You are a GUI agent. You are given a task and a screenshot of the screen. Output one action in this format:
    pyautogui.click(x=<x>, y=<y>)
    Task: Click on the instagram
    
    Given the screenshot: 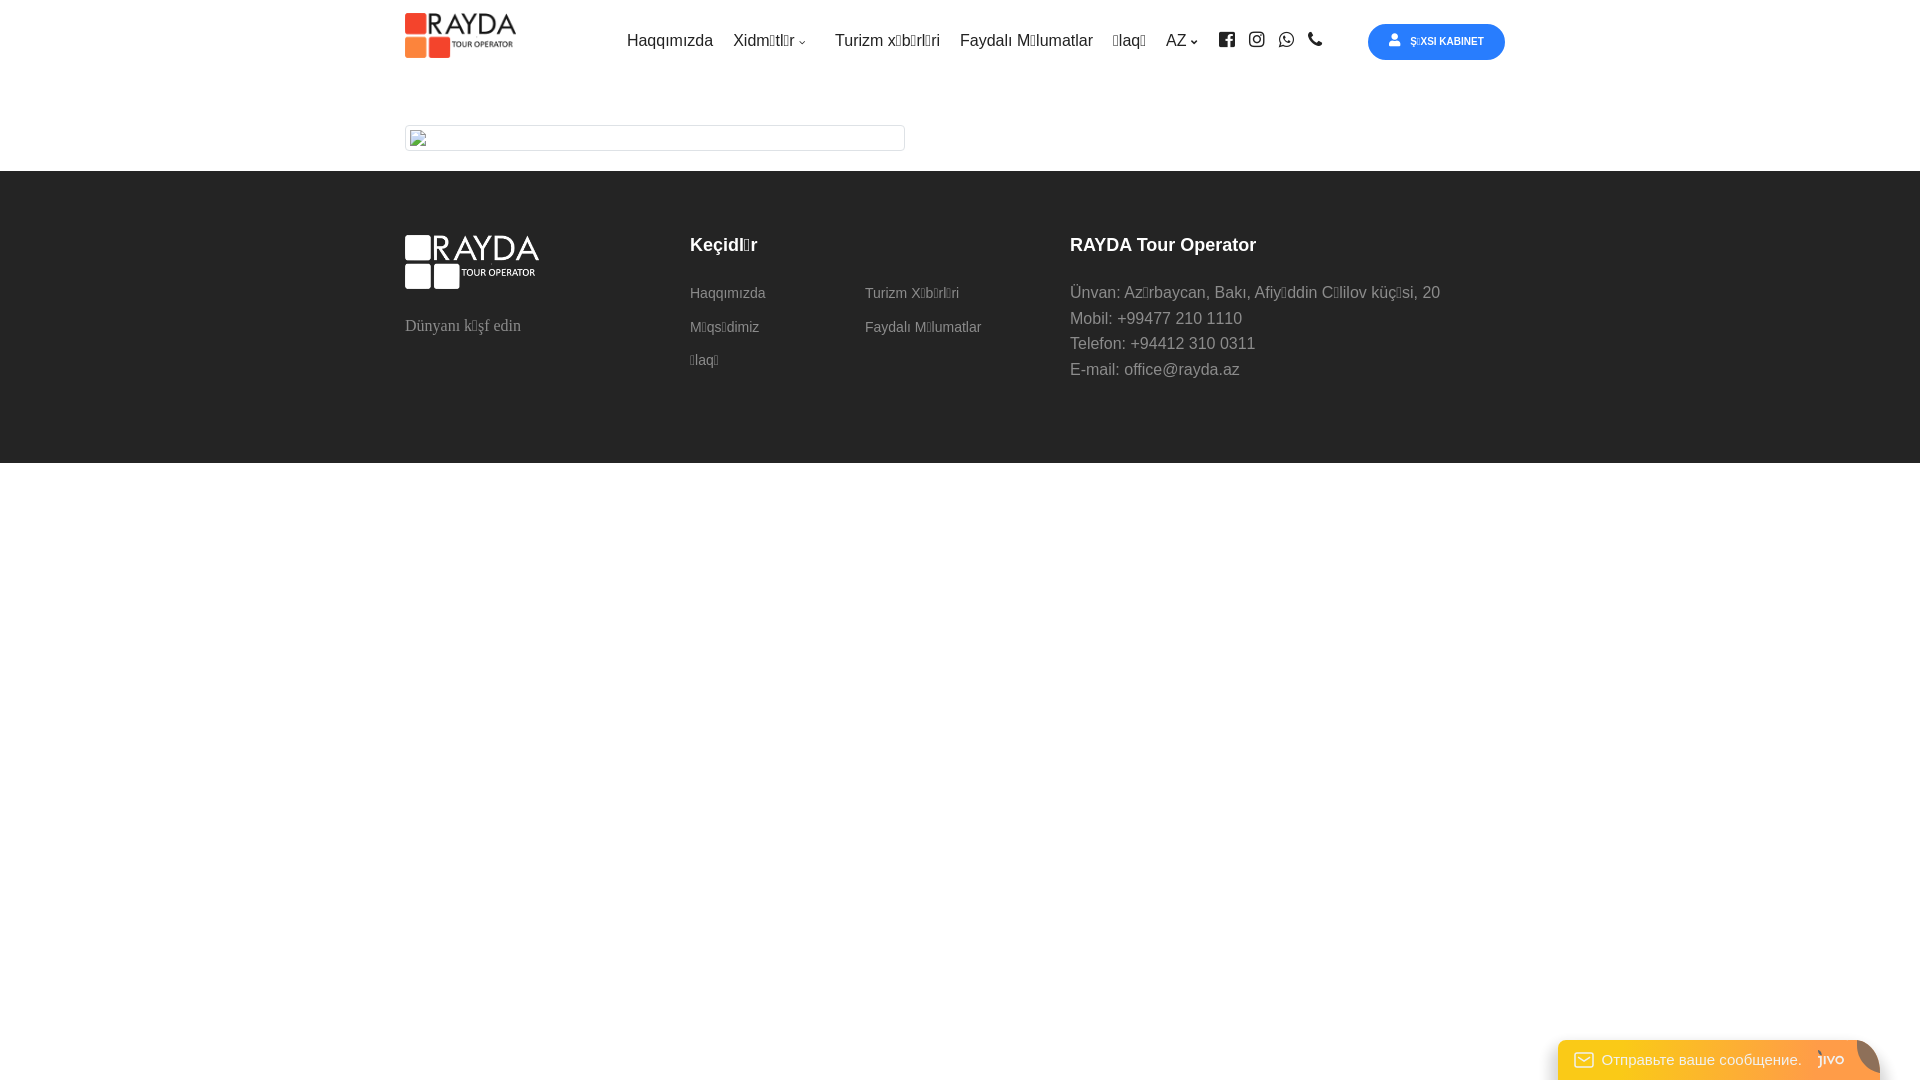 What is the action you would take?
    pyautogui.click(x=1262, y=40)
    